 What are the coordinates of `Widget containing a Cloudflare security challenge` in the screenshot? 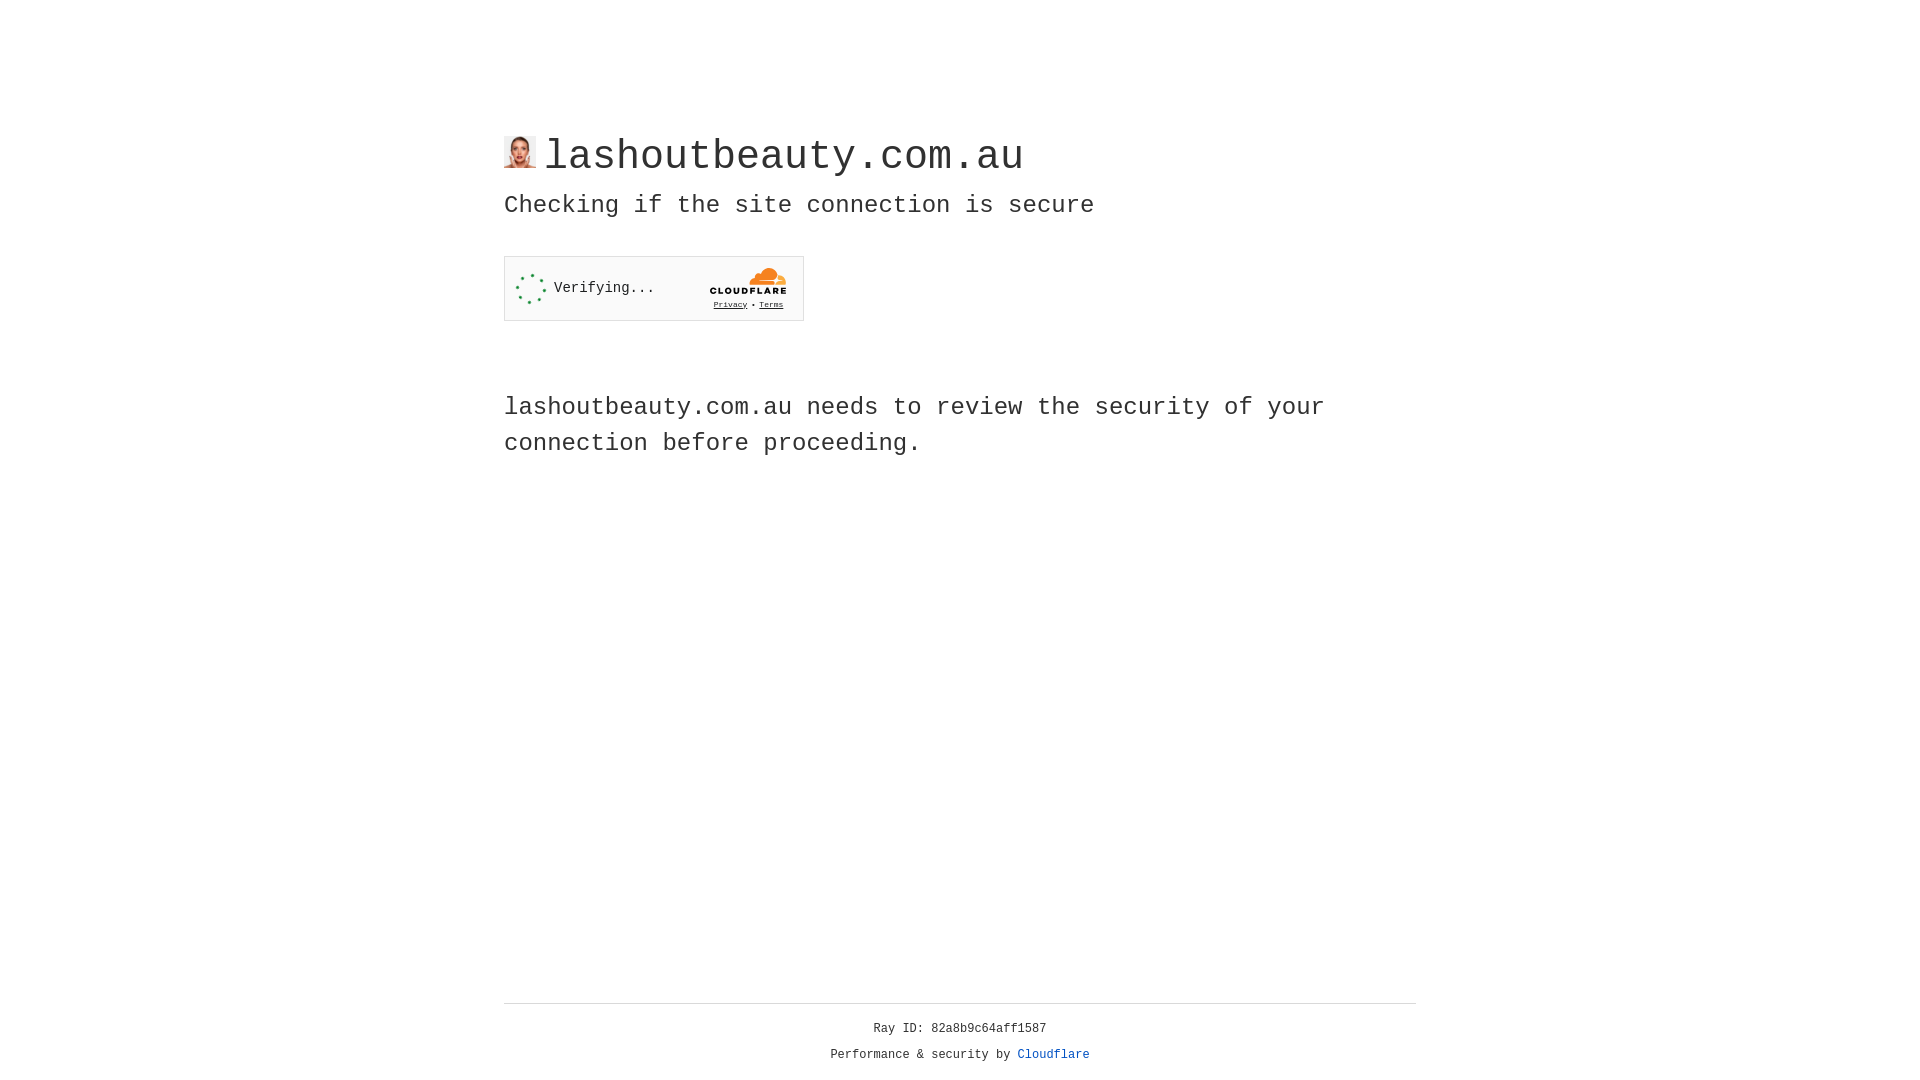 It's located at (654, 288).